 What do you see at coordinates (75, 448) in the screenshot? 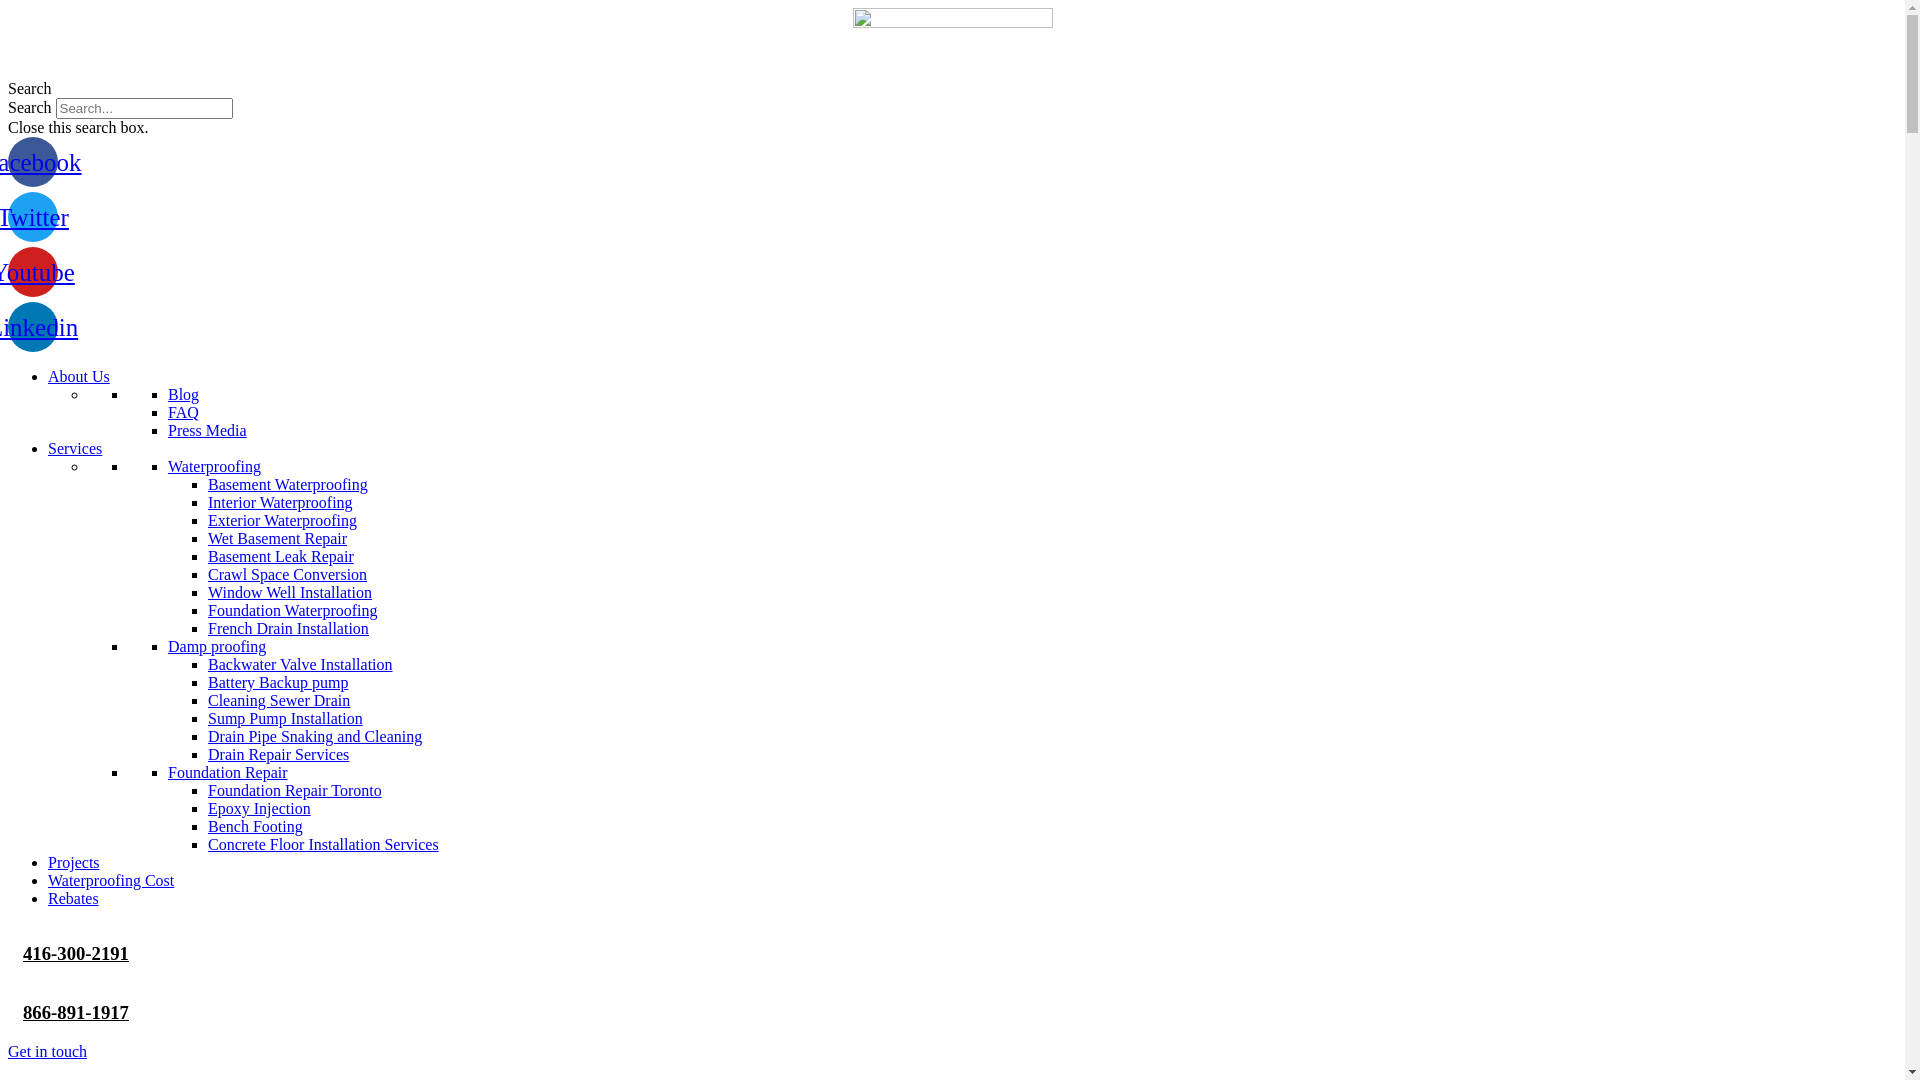
I see `Services` at bounding box center [75, 448].